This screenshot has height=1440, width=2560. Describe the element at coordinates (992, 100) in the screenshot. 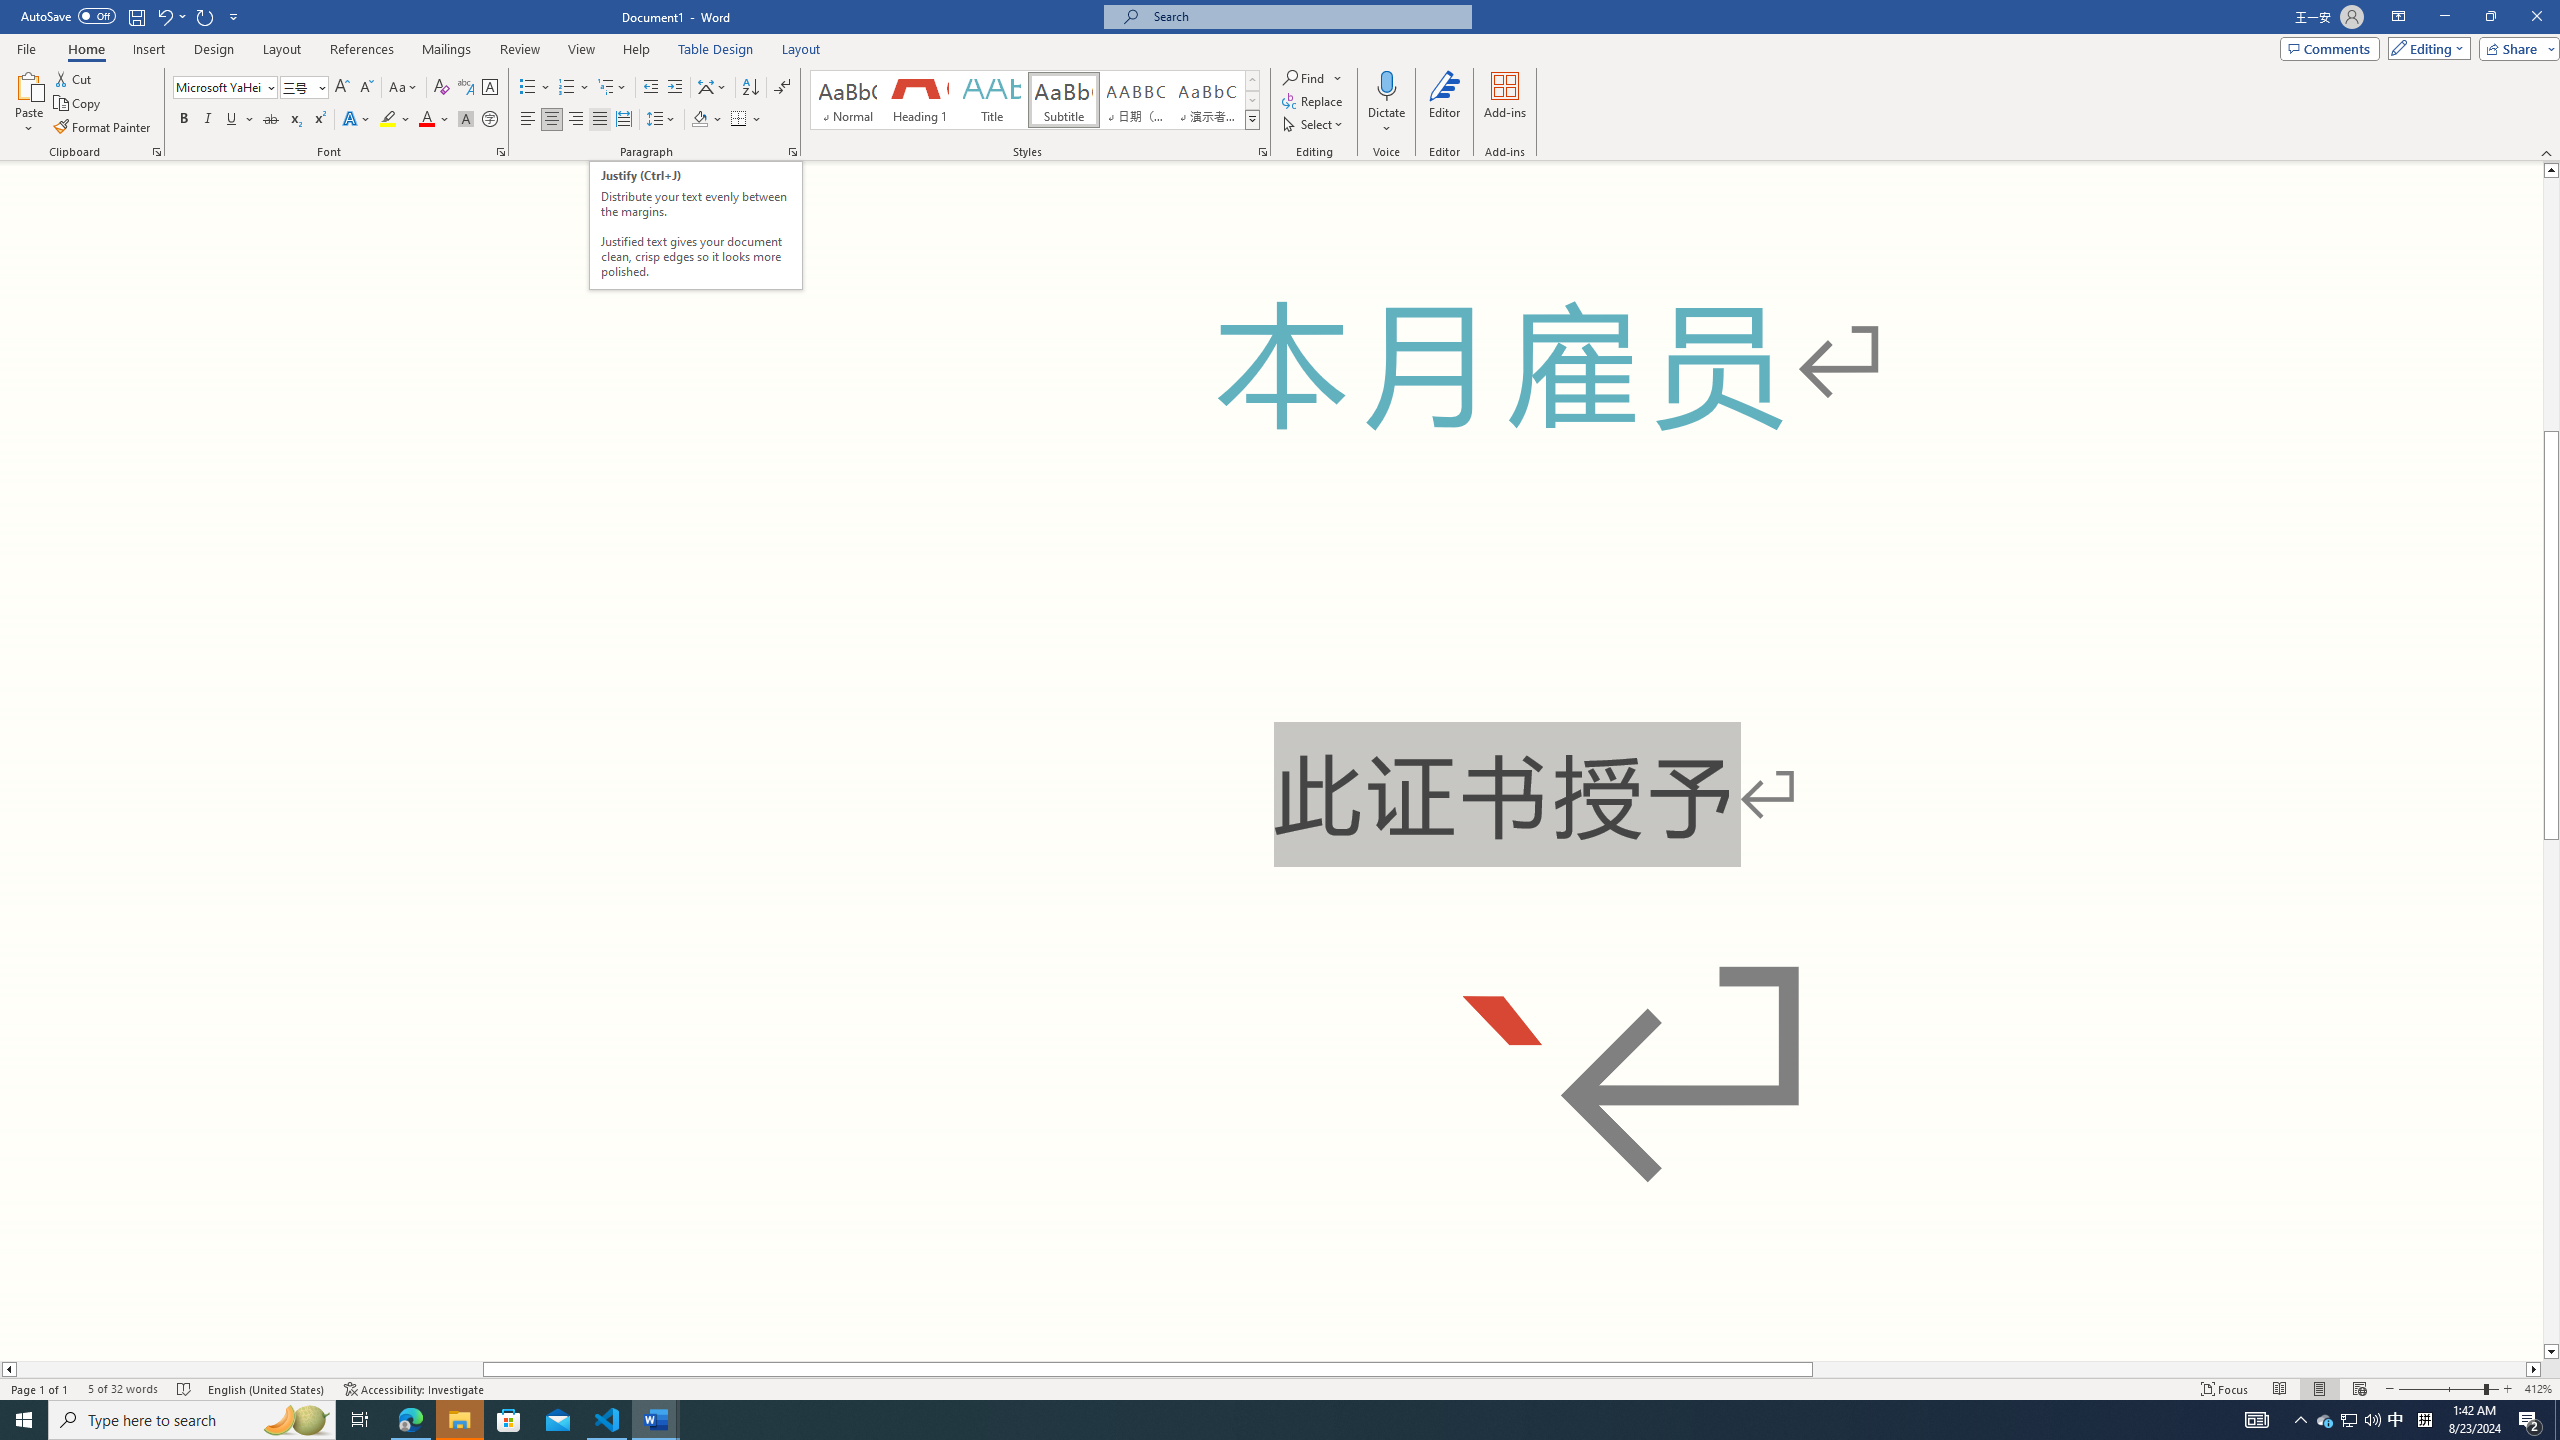

I see `Title` at that location.